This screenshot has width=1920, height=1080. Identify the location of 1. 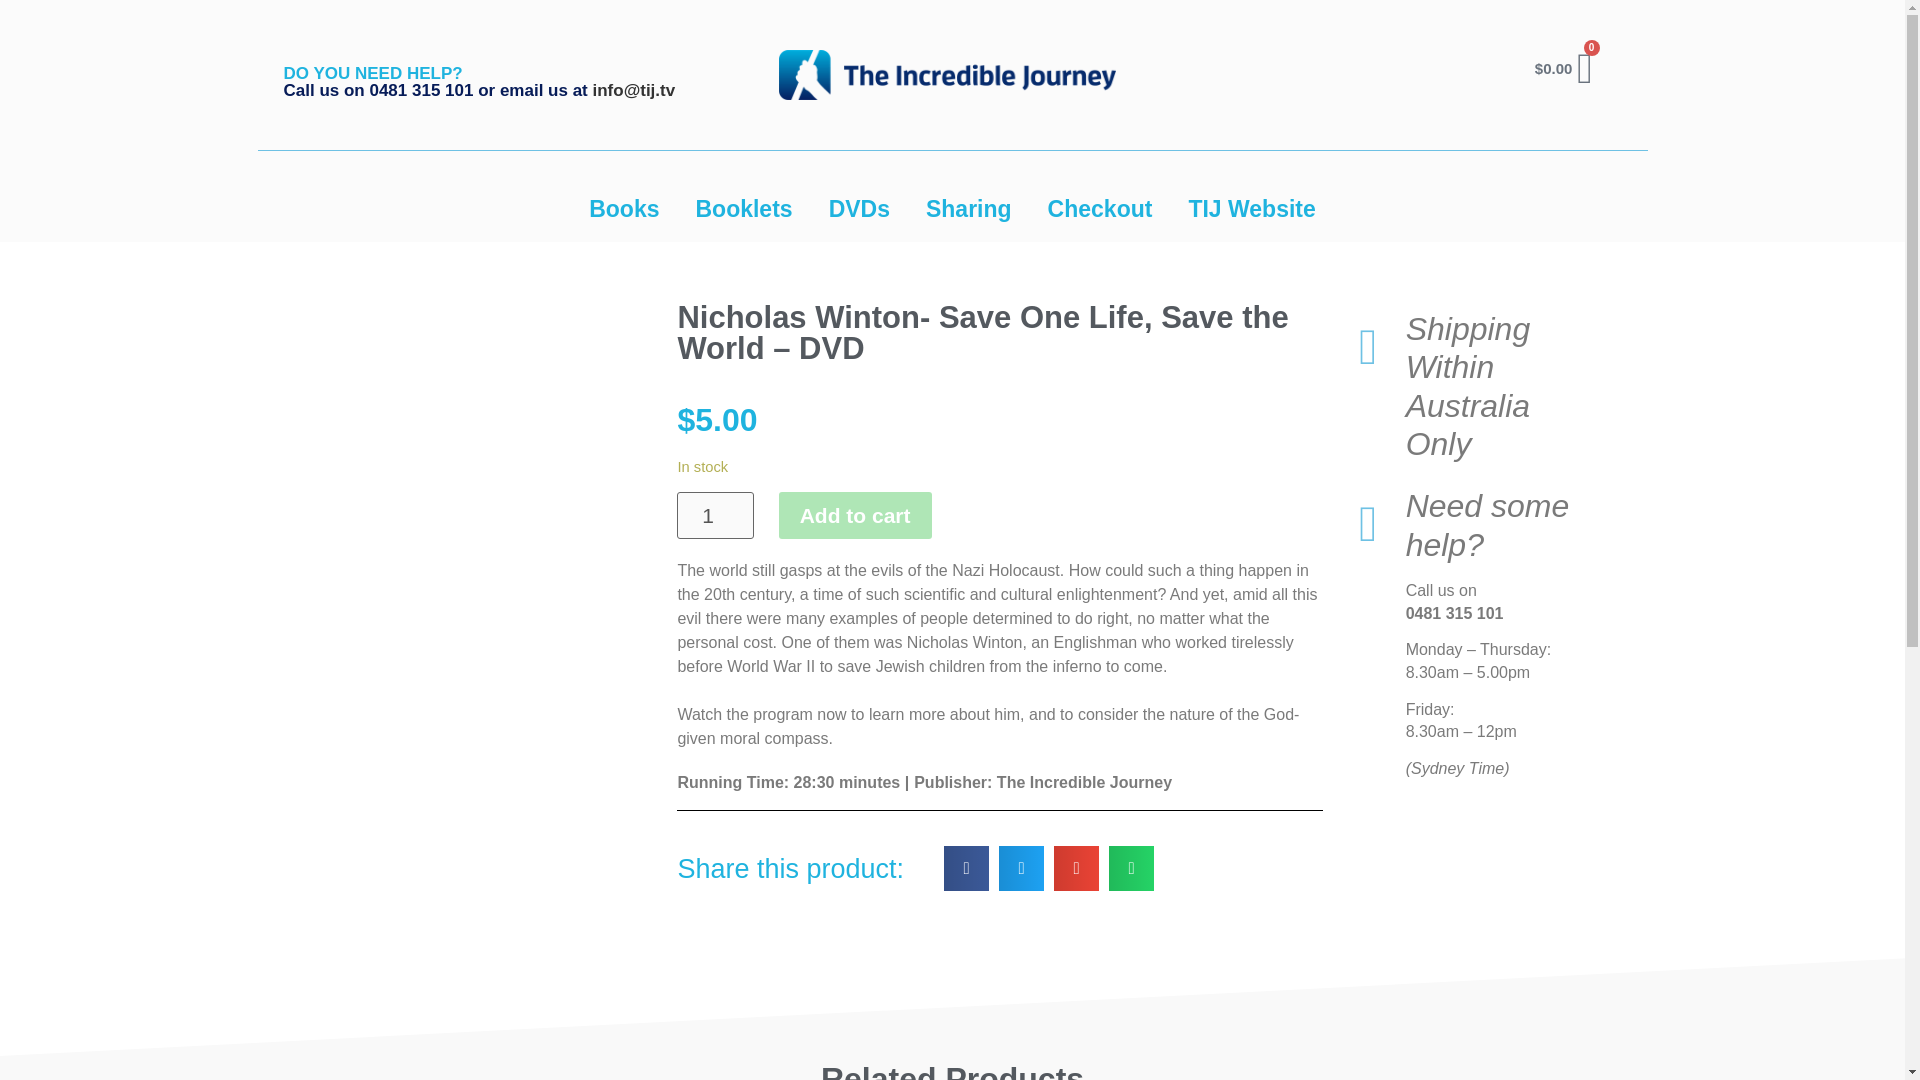
(714, 515).